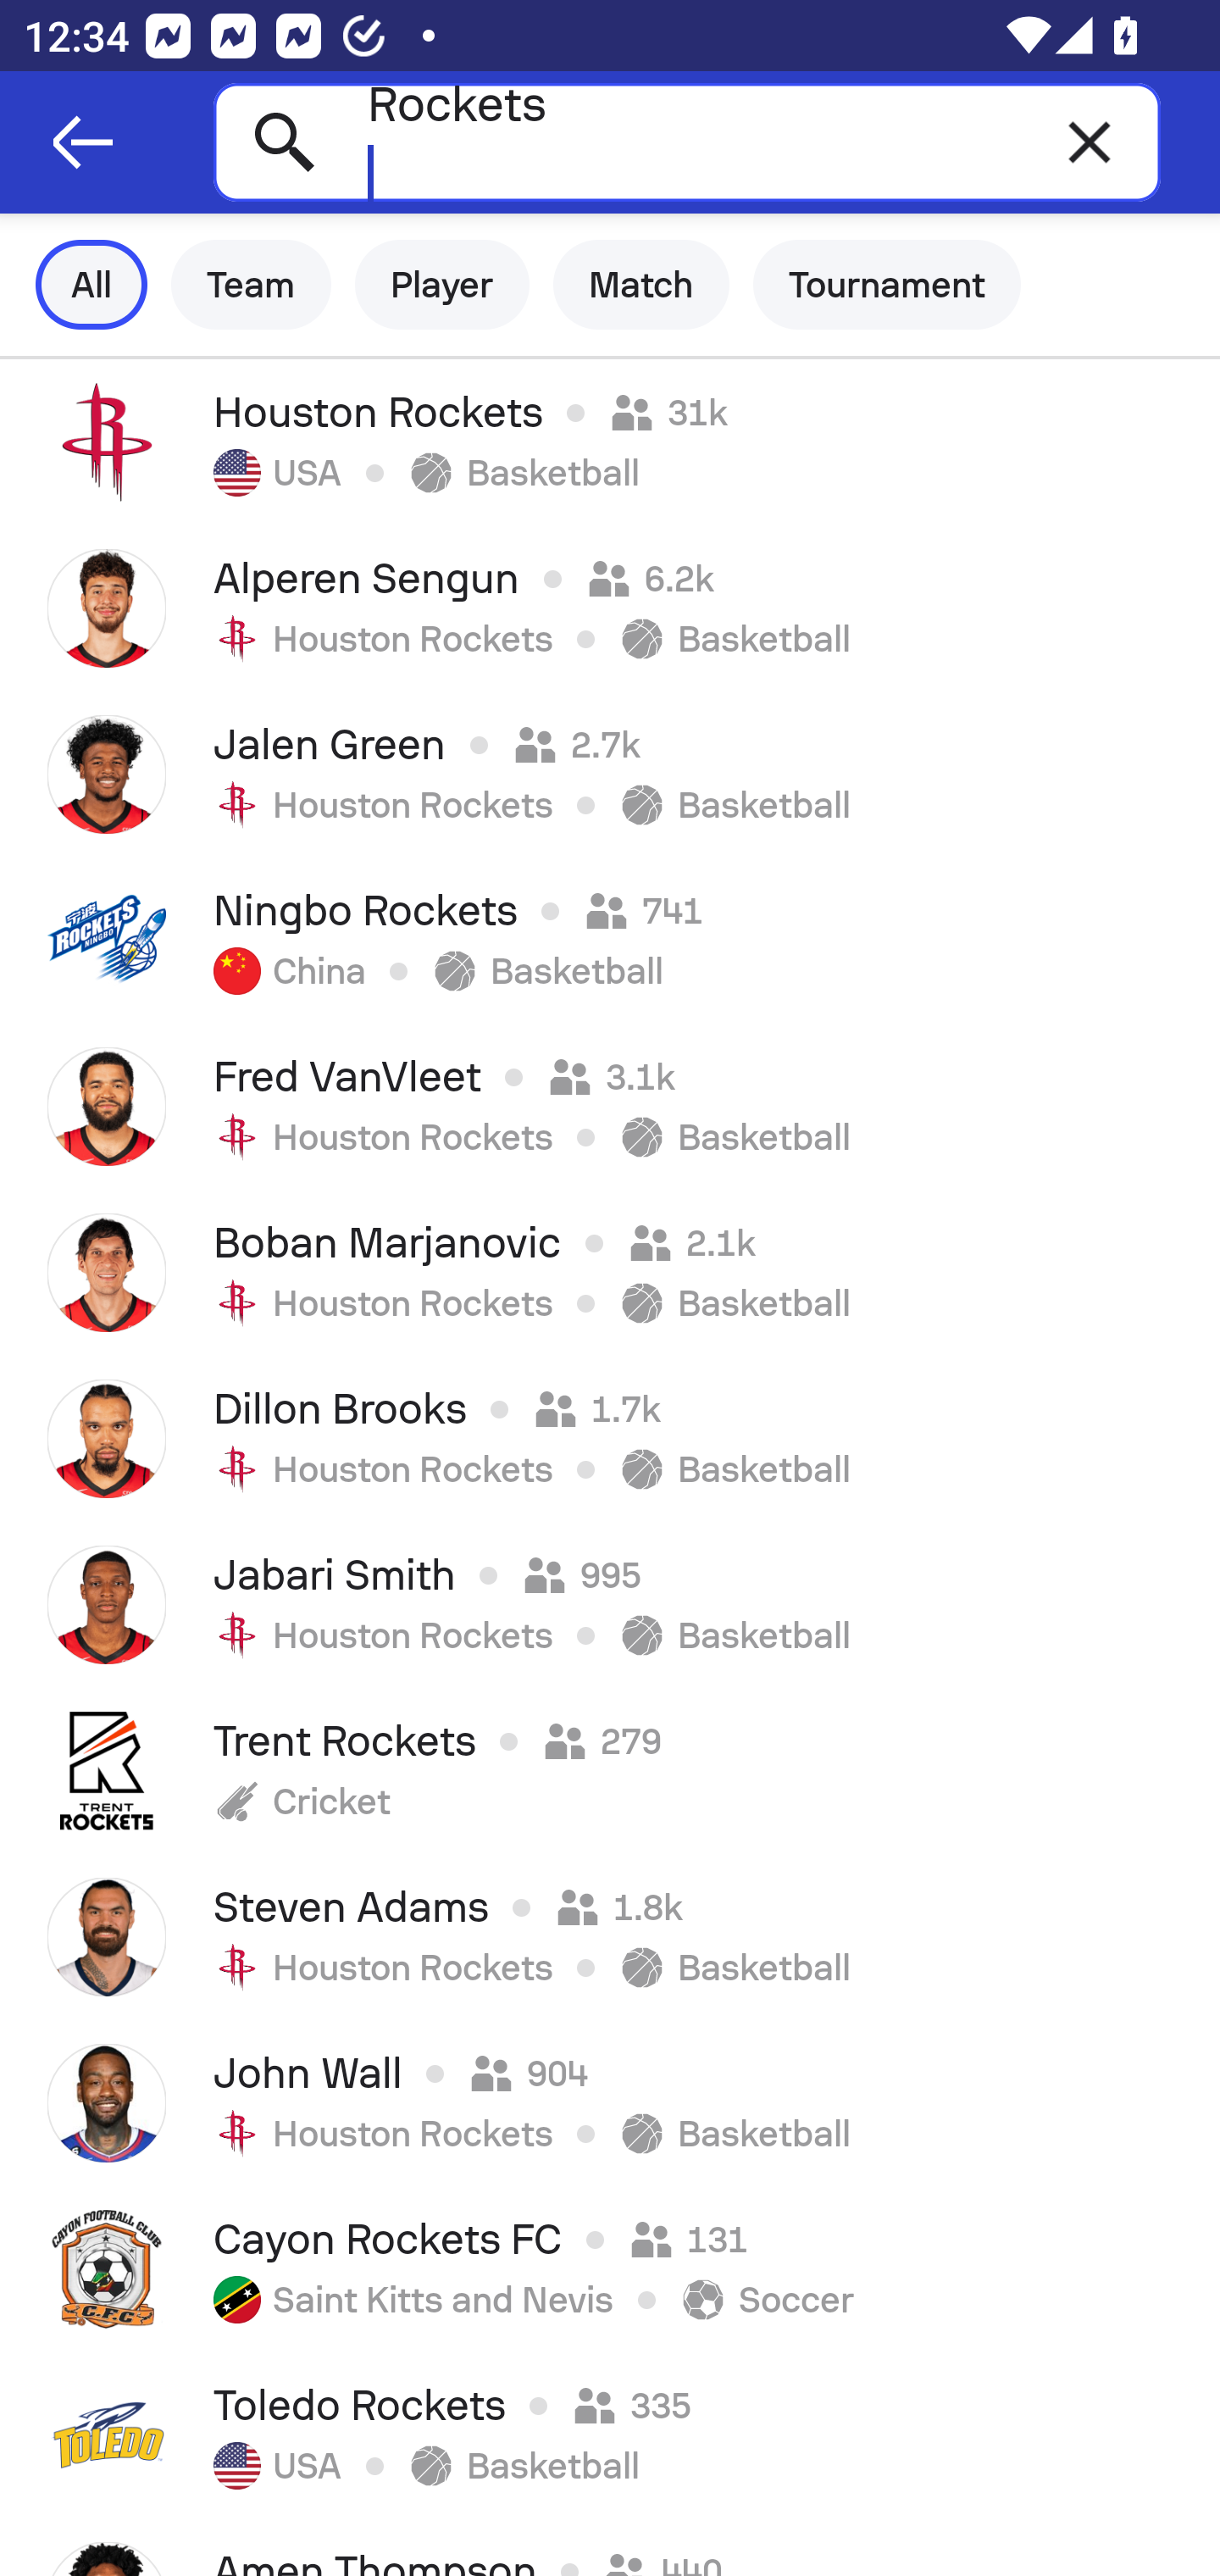  Describe the element at coordinates (251, 285) in the screenshot. I see `Team` at that location.